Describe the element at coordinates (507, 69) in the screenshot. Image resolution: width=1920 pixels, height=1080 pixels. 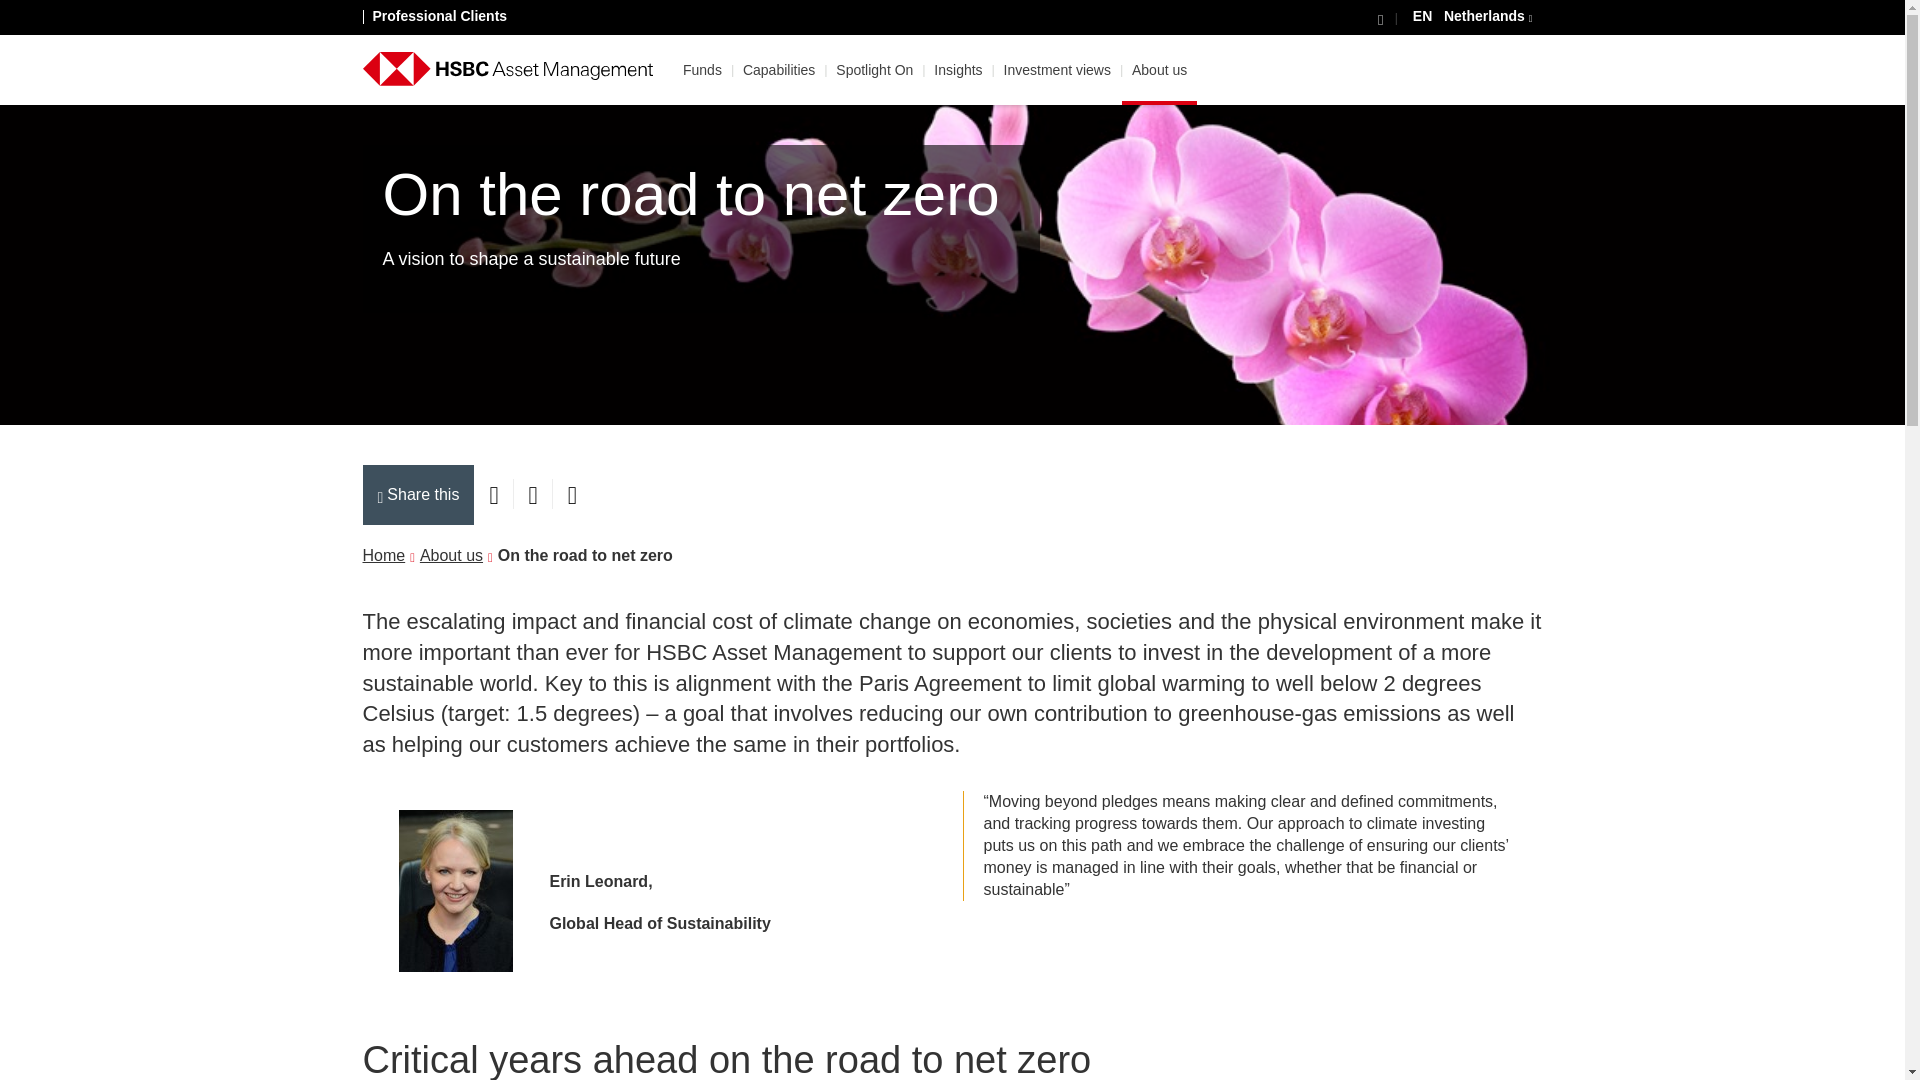
I see `HSBC Asset Management` at that location.